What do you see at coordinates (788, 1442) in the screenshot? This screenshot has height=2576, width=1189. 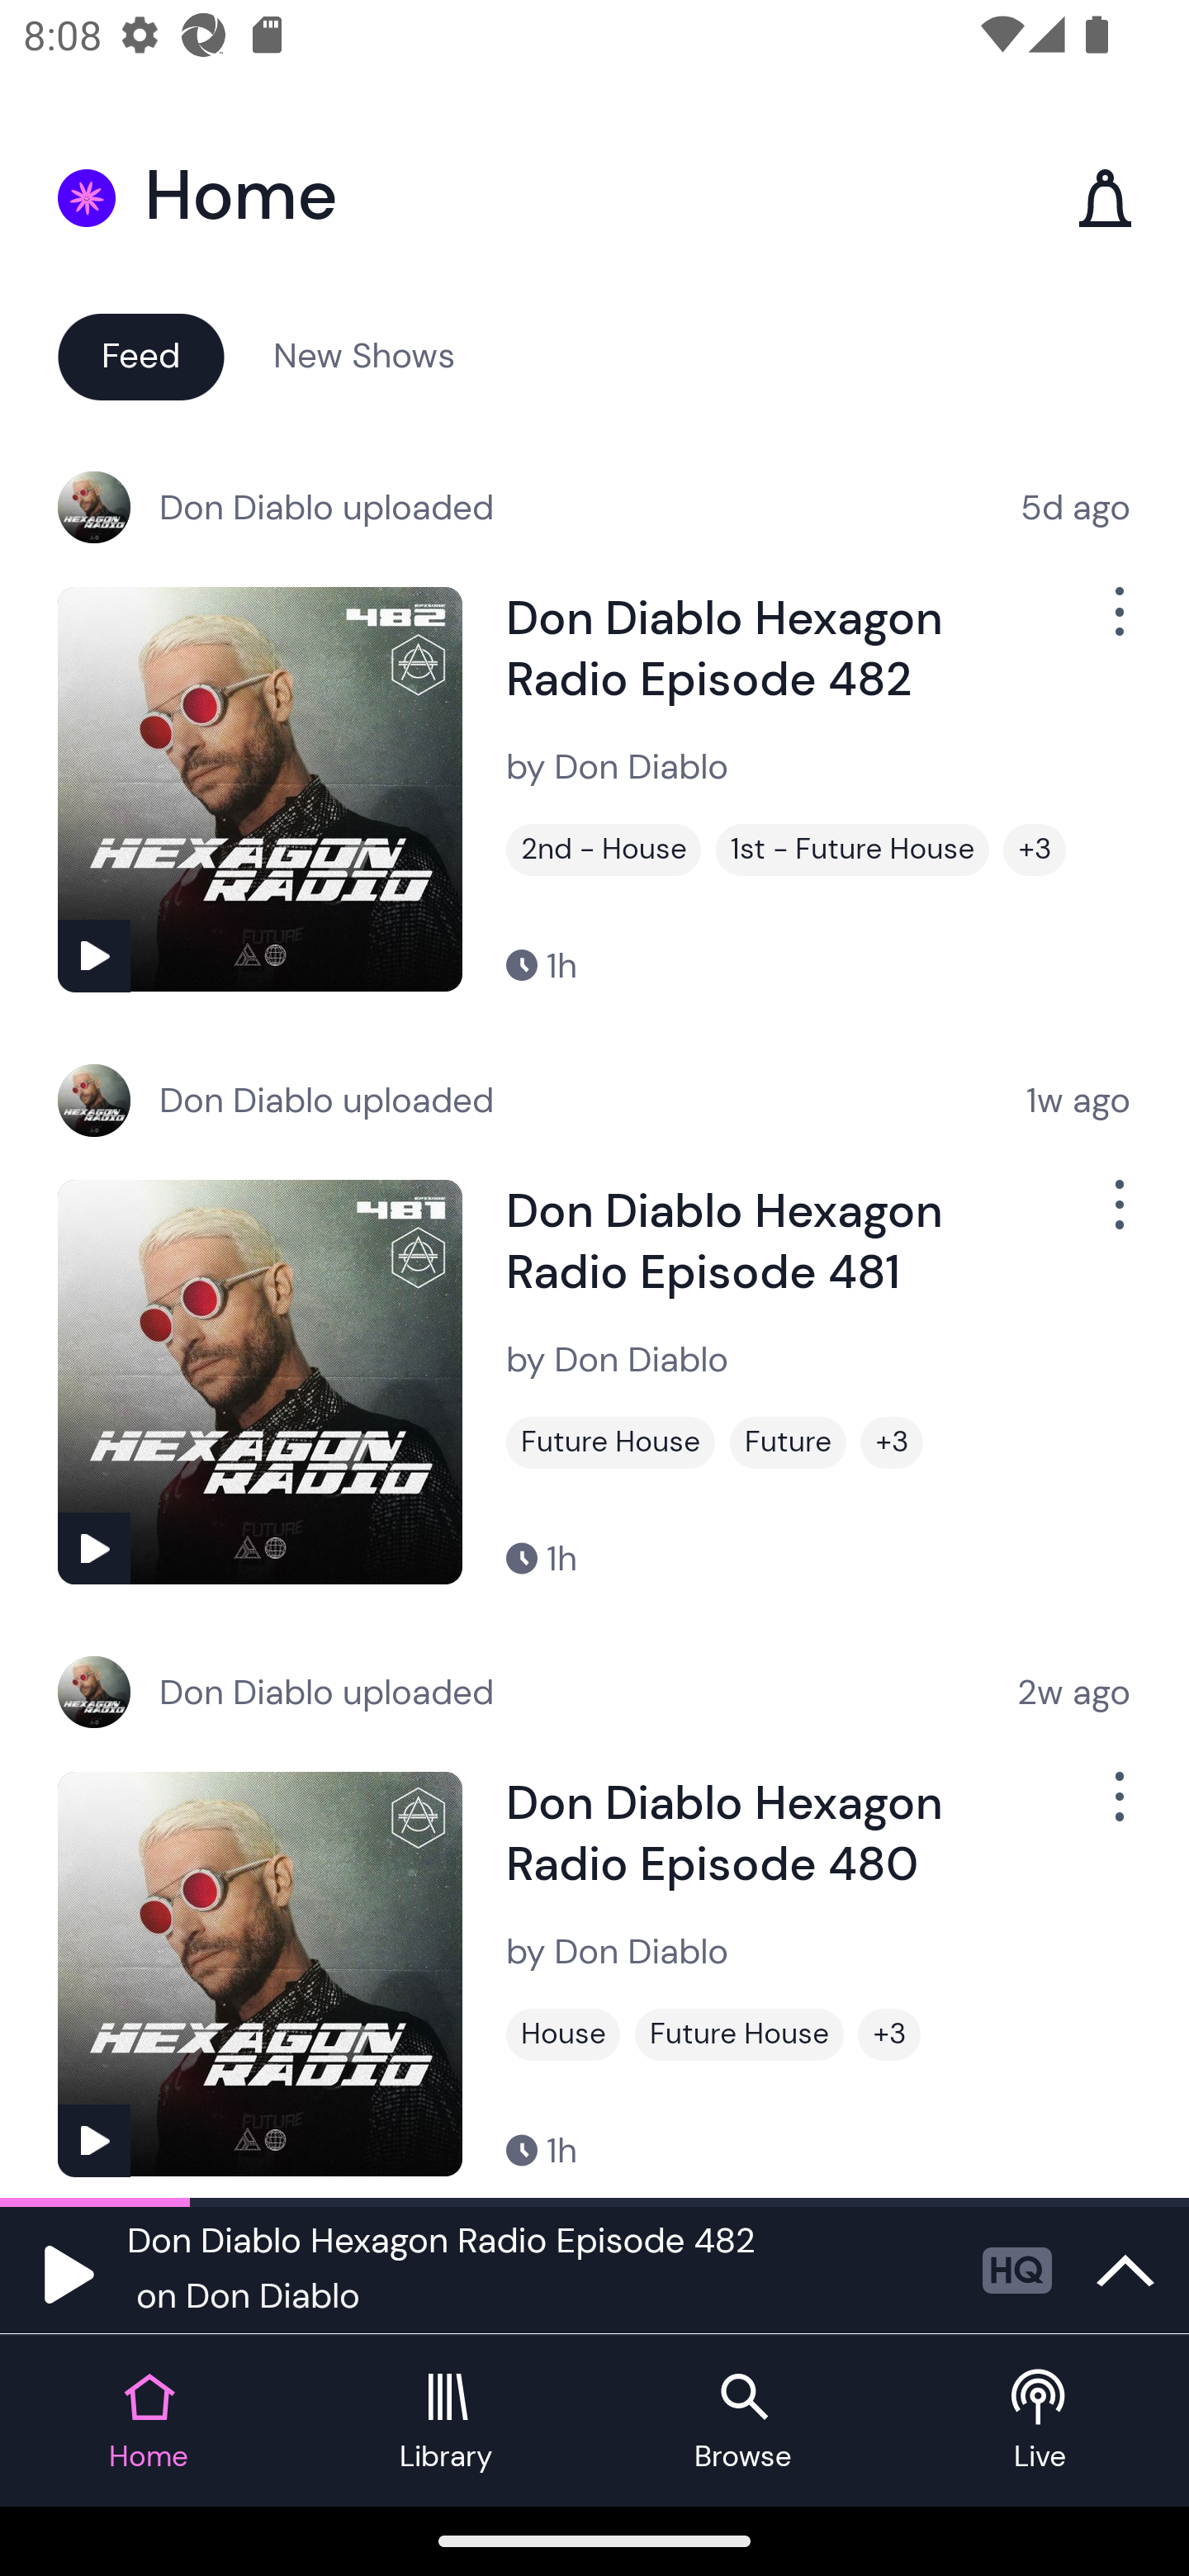 I see `Future` at bounding box center [788, 1442].